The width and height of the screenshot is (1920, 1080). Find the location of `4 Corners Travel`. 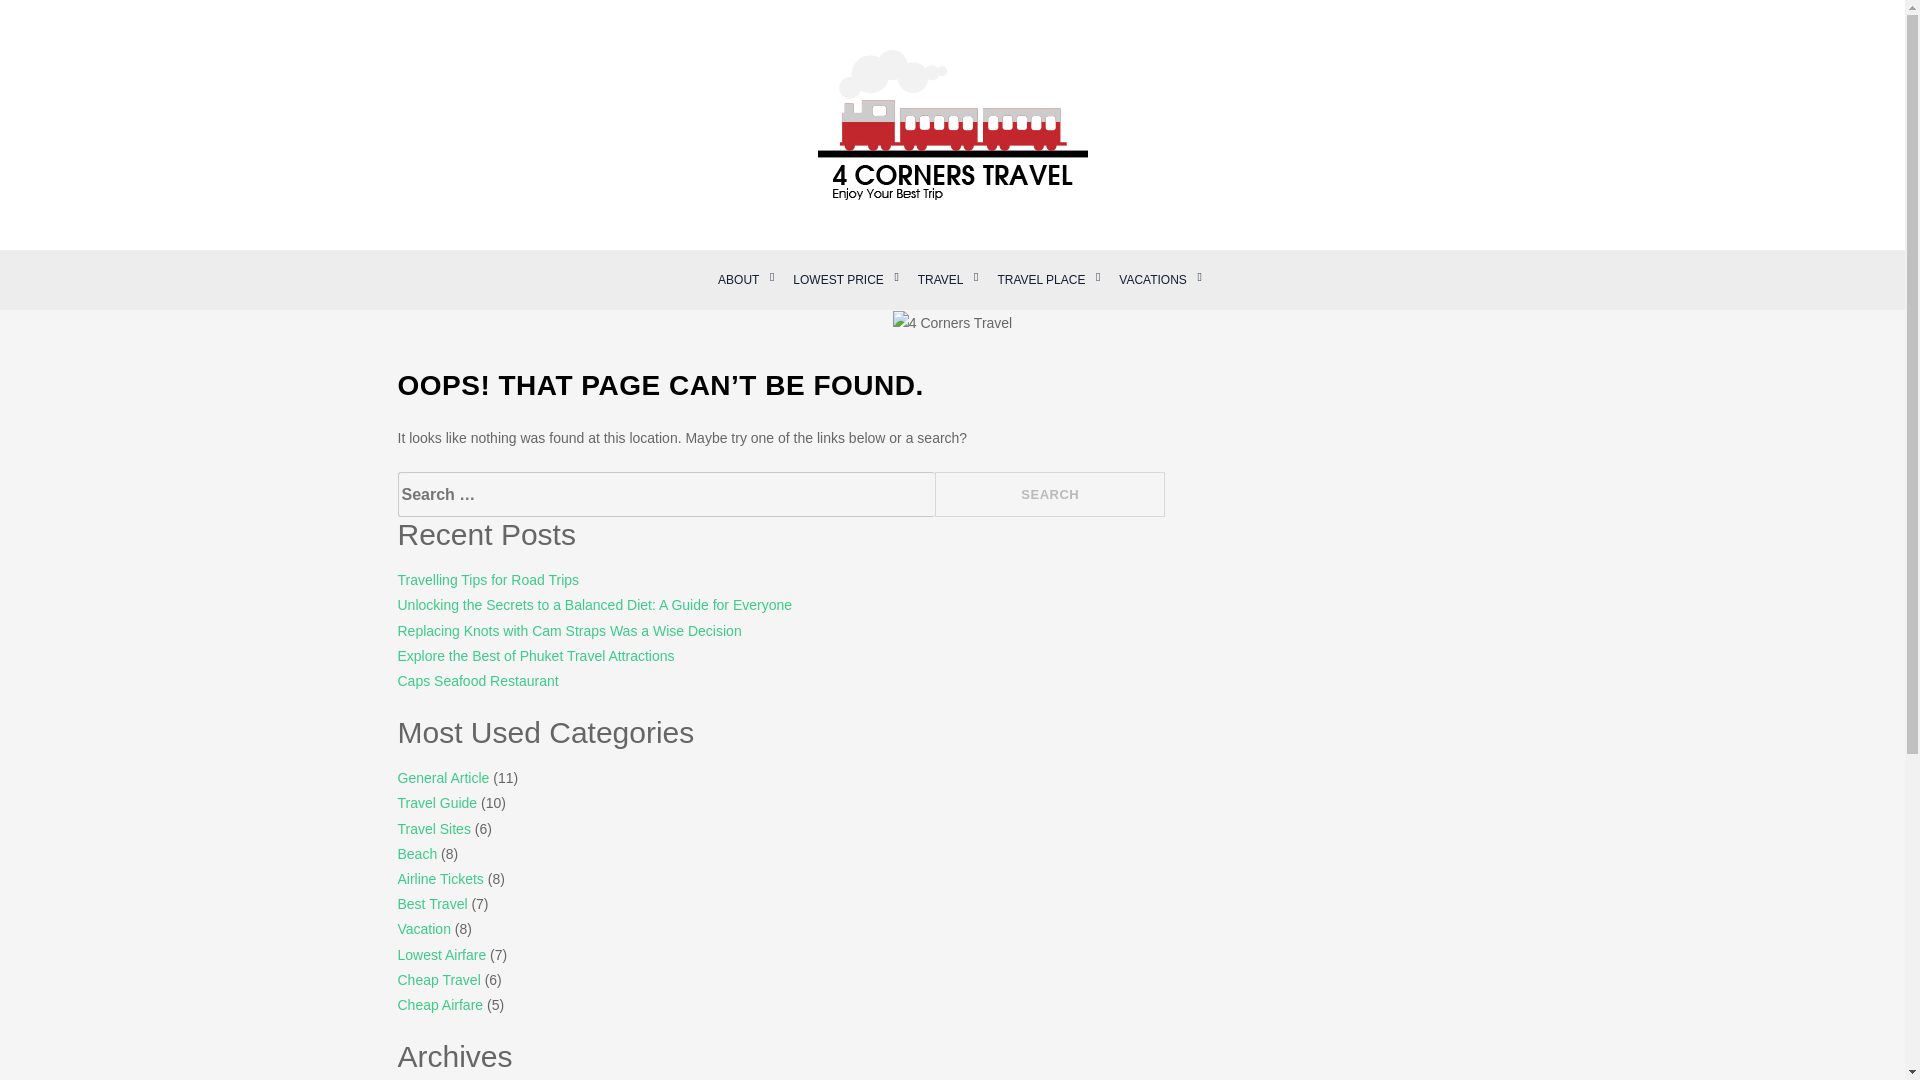

4 Corners Travel is located at coordinates (563, 226).